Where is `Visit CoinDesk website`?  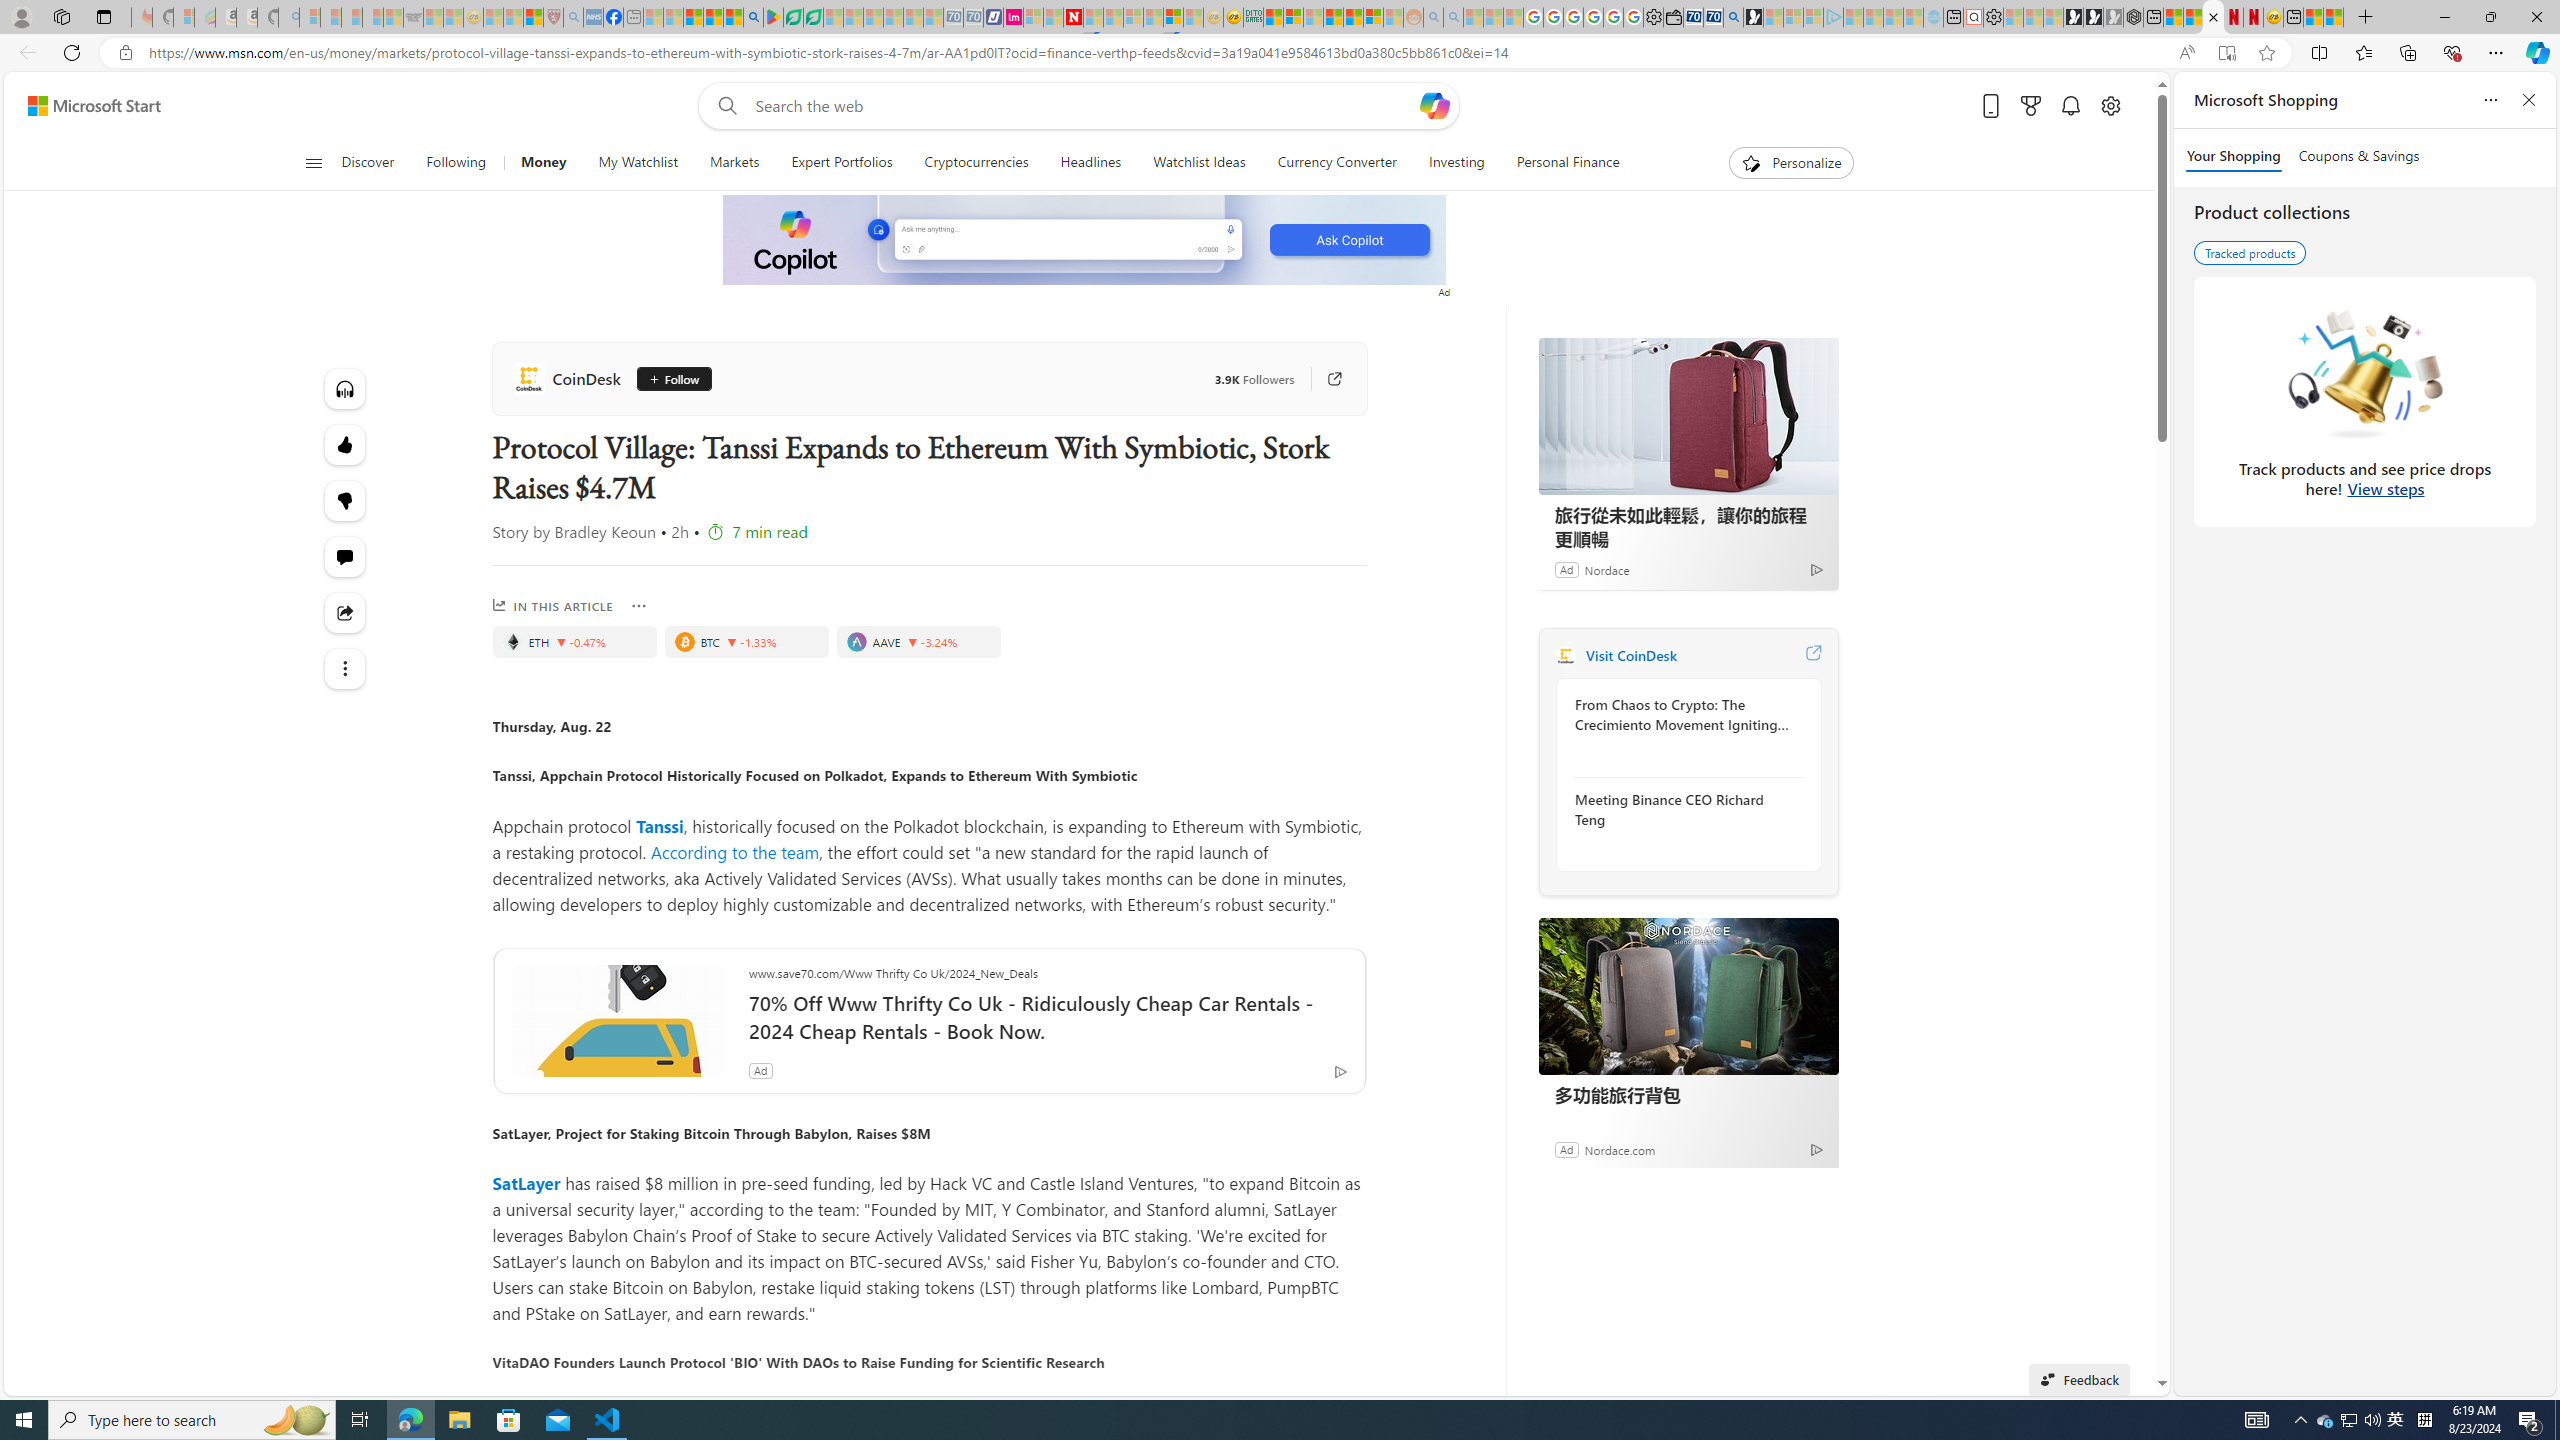
Visit CoinDesk website is located at coordinates (1813, 655).